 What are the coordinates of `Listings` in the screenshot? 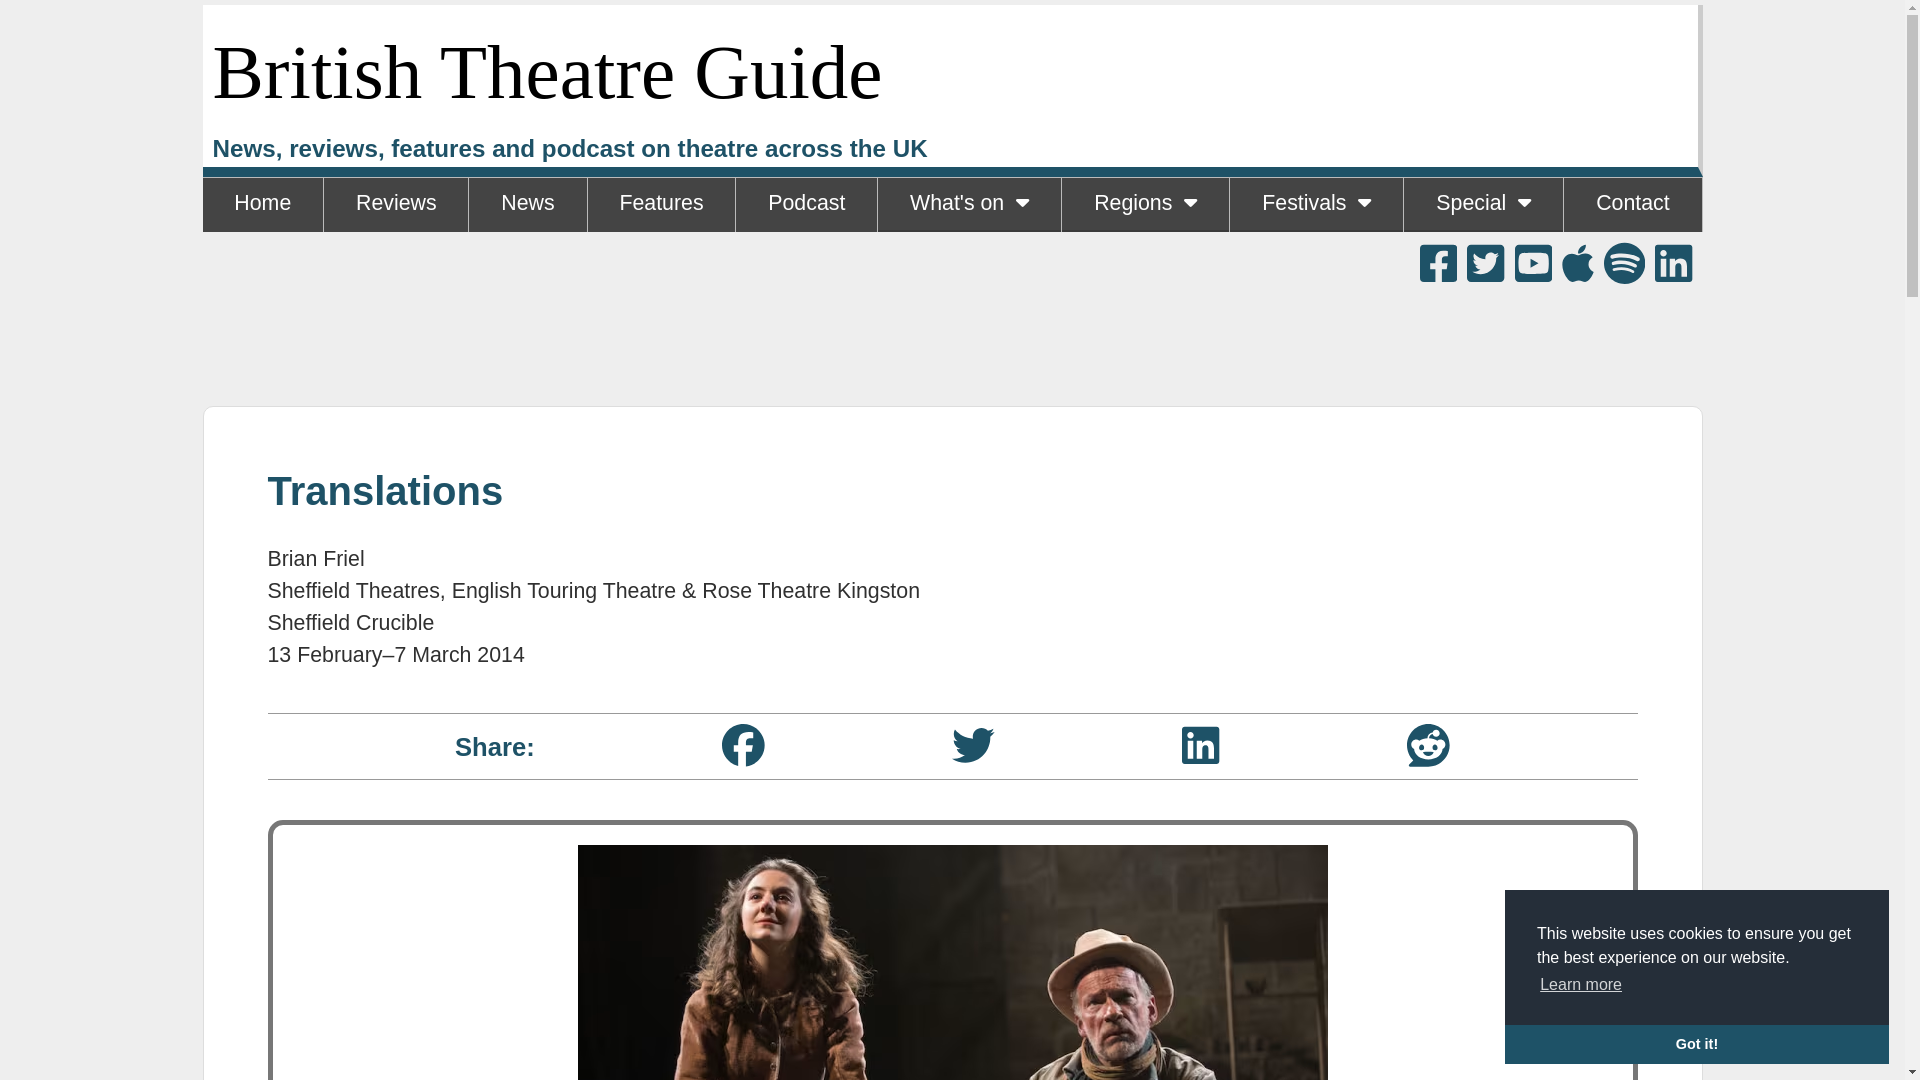 It's located at (968, 258).